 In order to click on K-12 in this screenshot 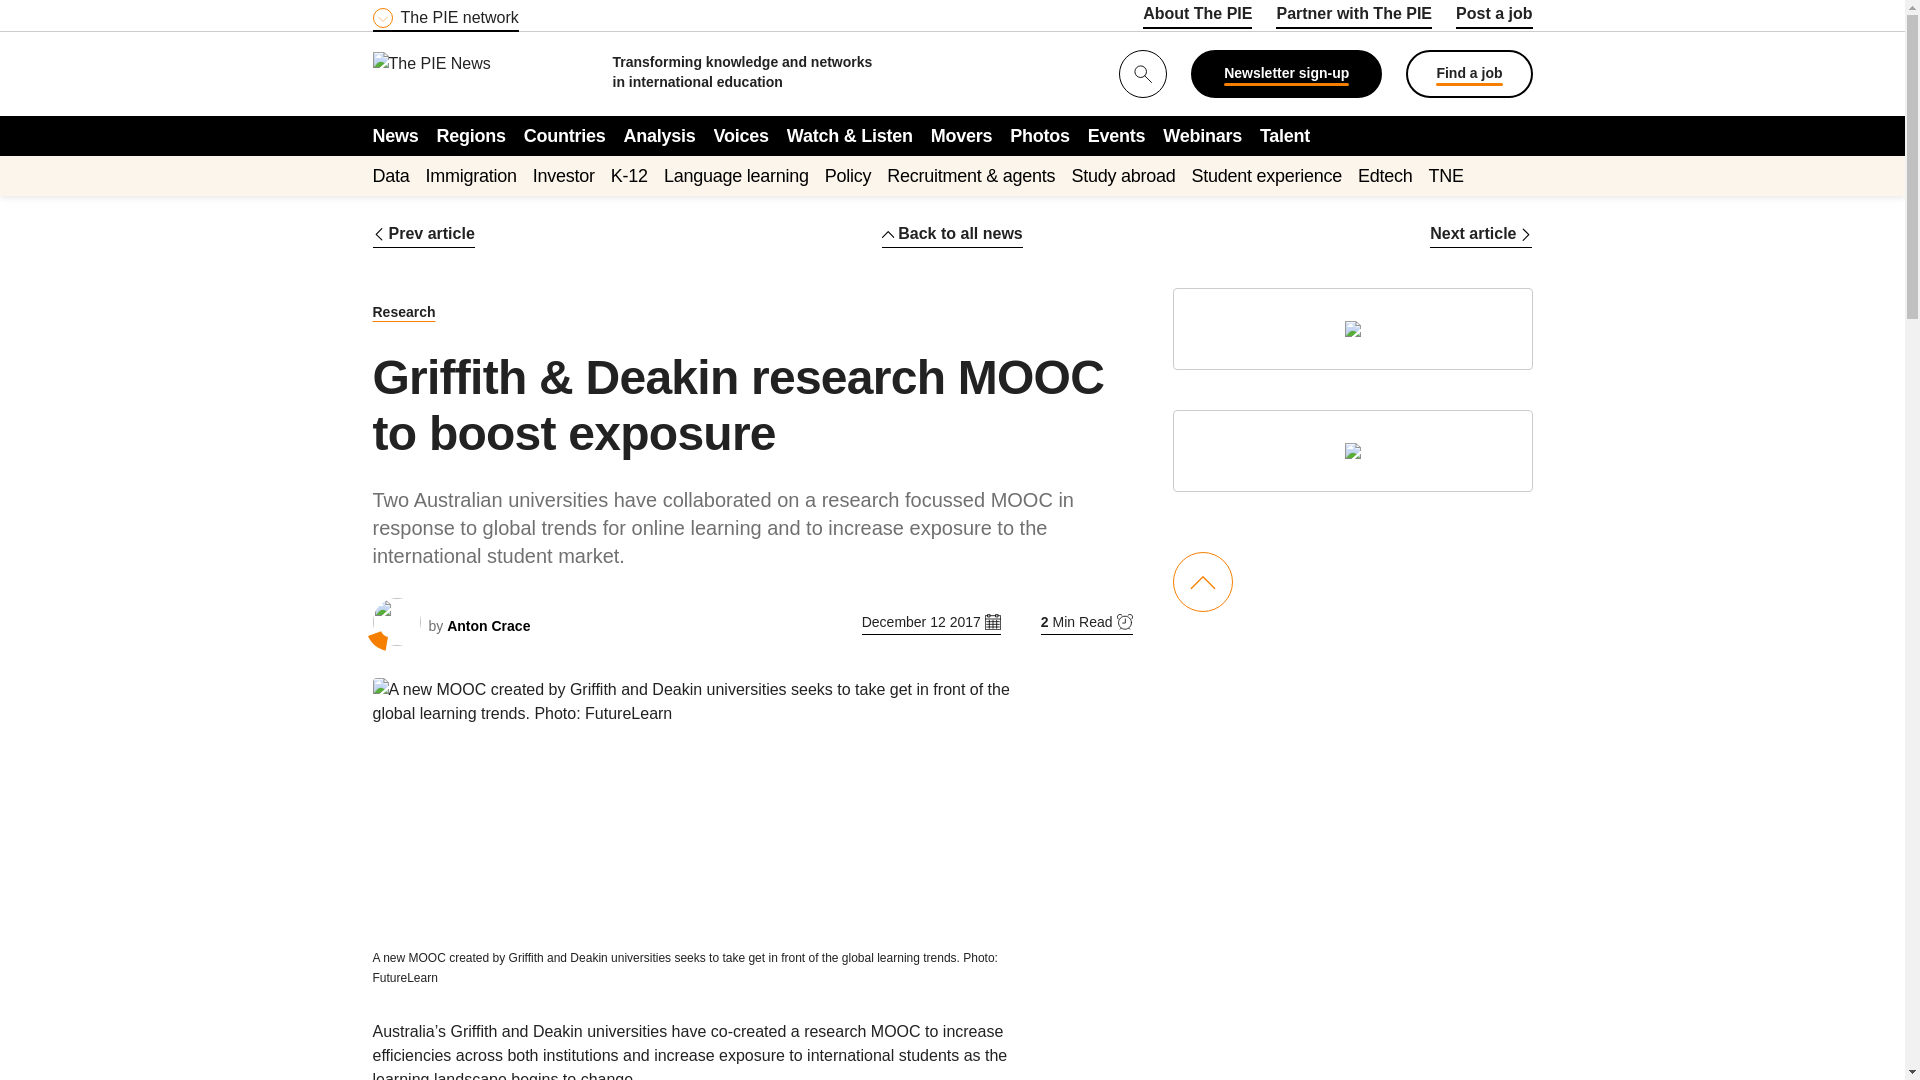, I will do `click(629, 175)`.